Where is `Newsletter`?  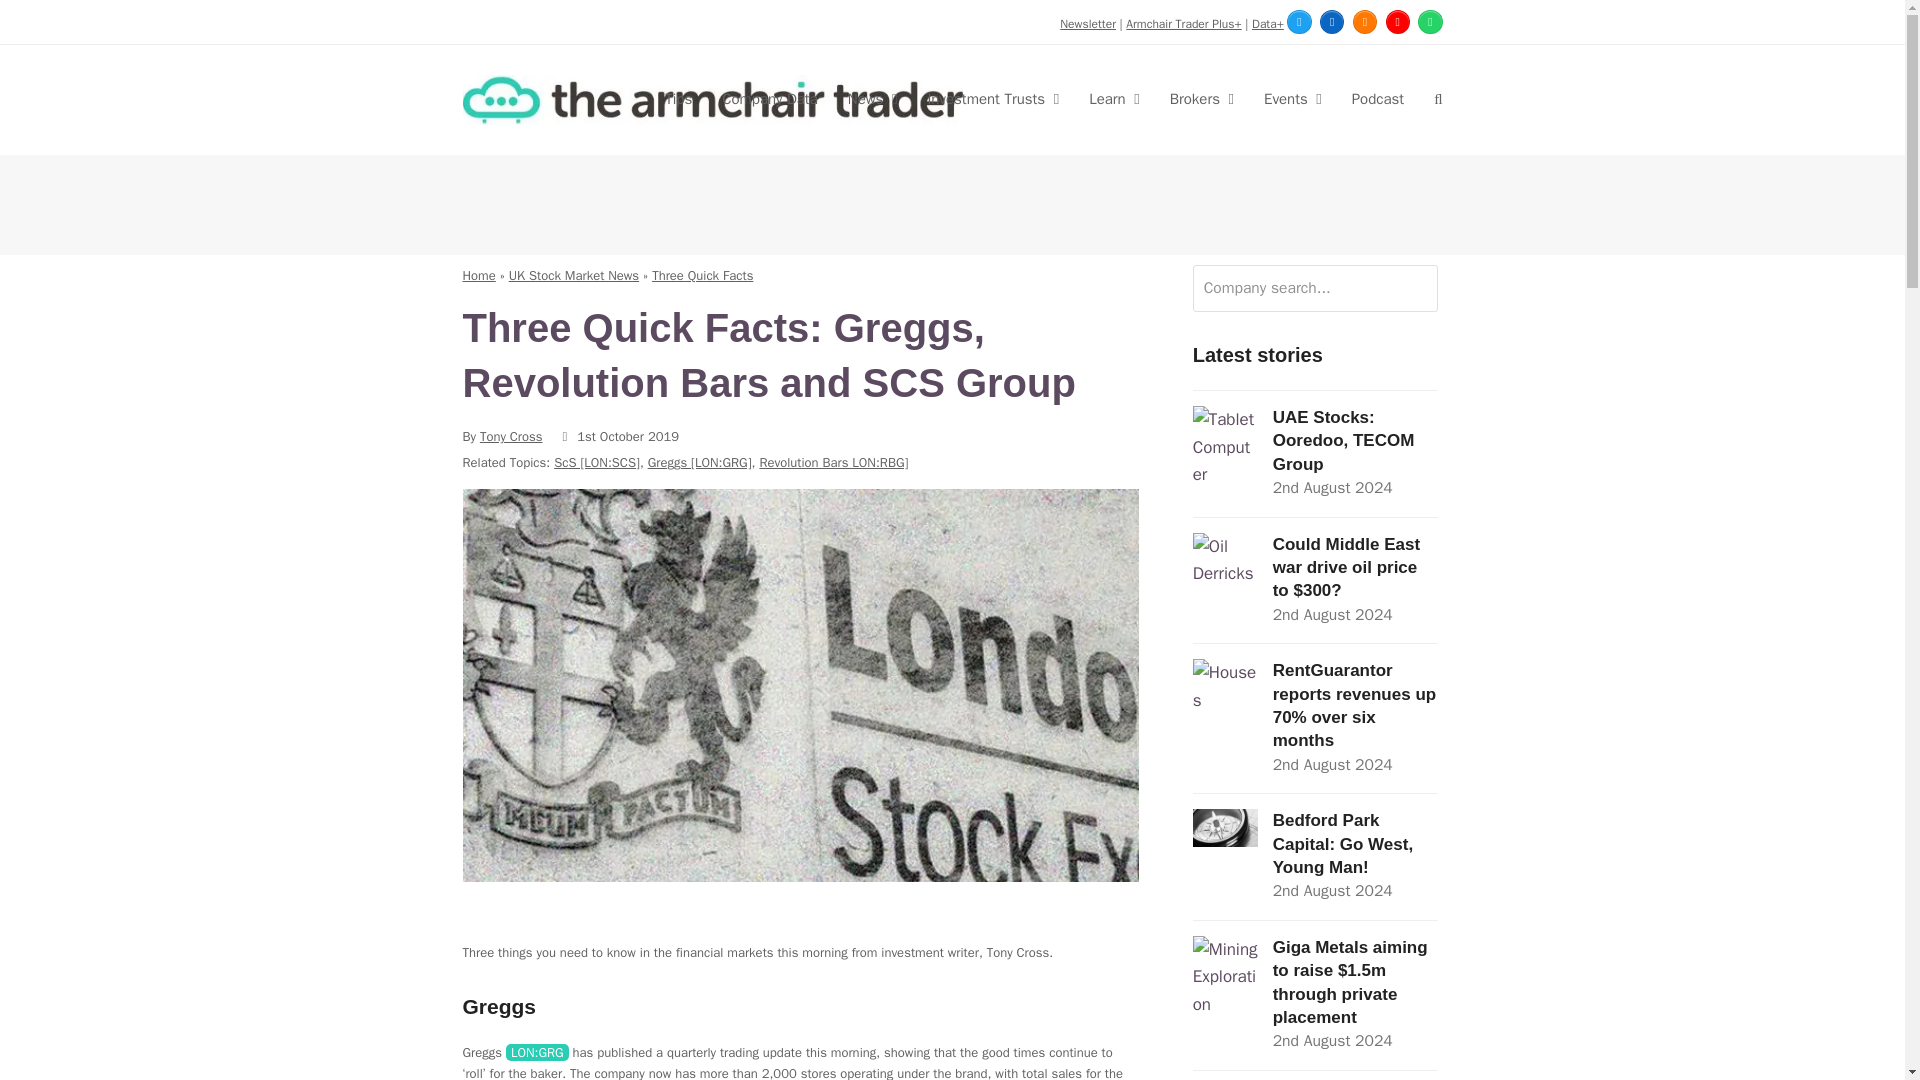
Newsletter is located at coordinates (1087, 24).